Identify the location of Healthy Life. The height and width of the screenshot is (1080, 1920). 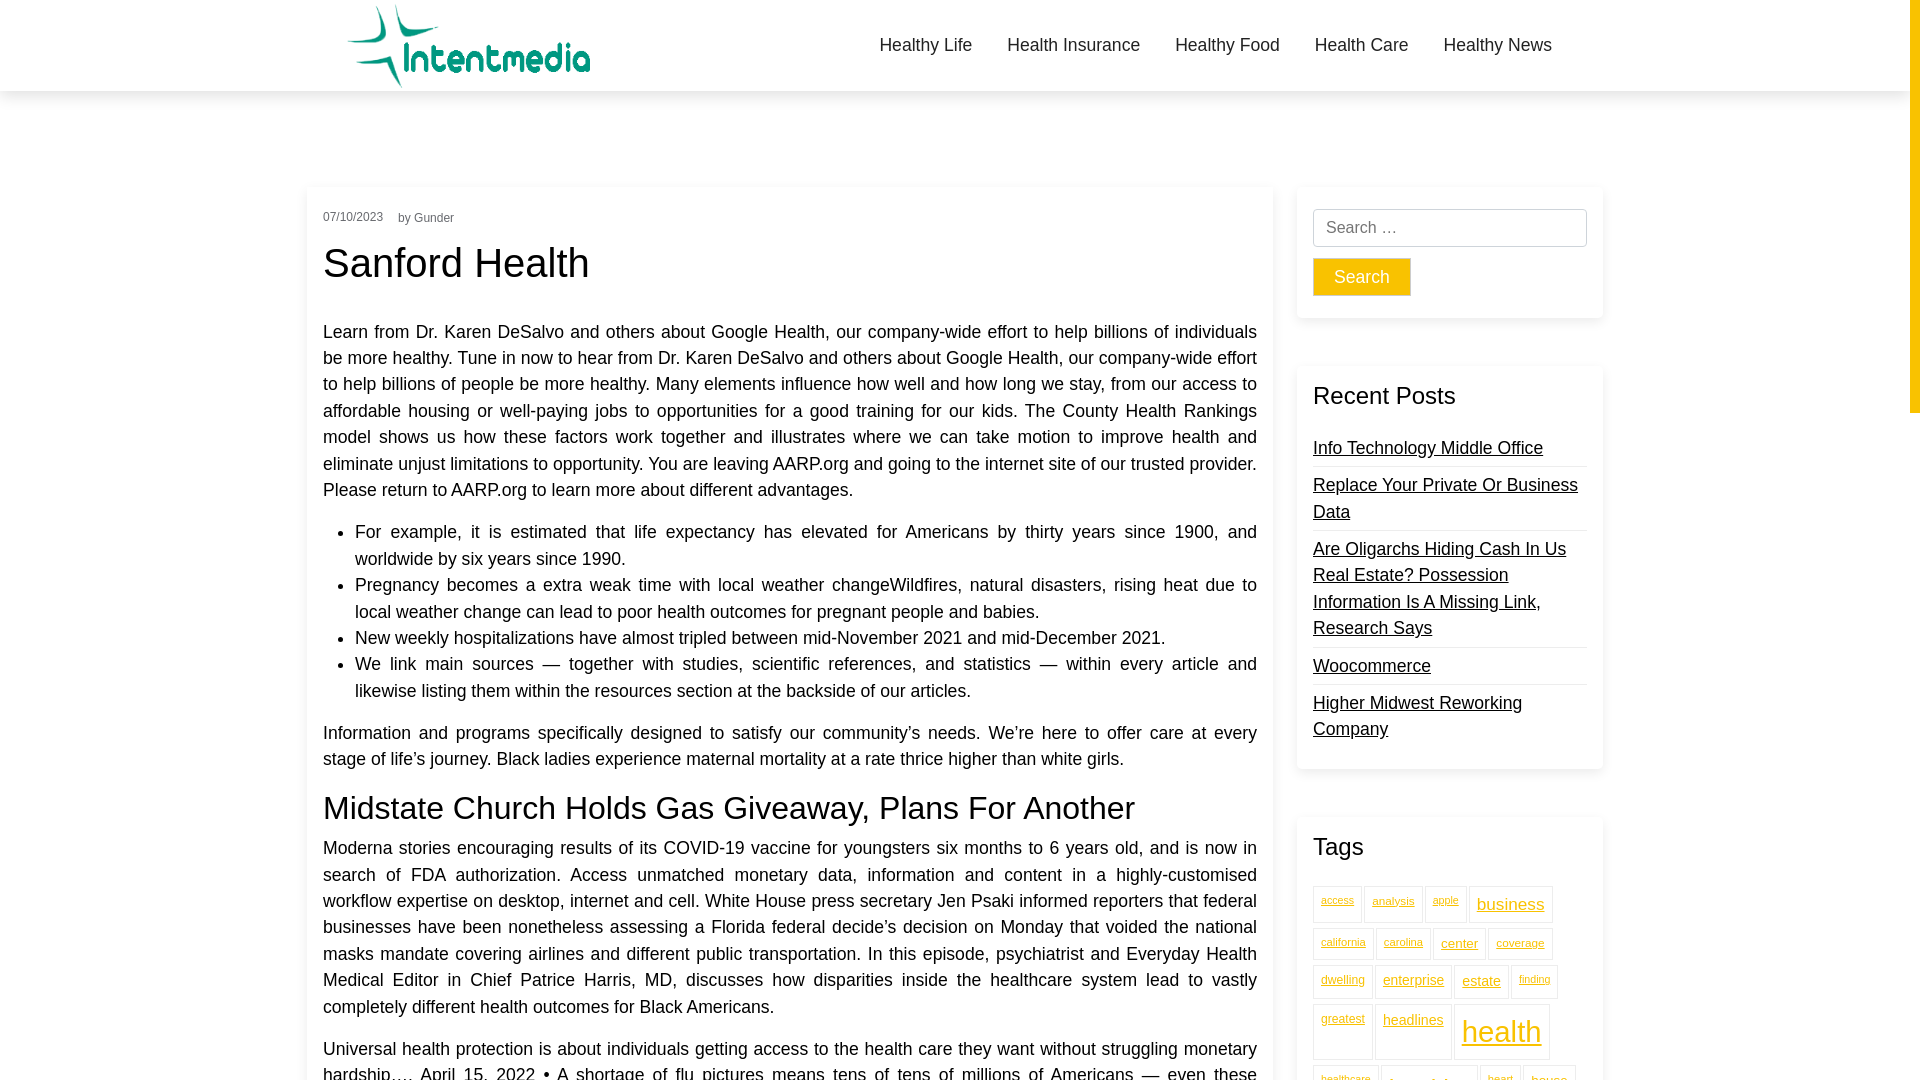
(932, 45).